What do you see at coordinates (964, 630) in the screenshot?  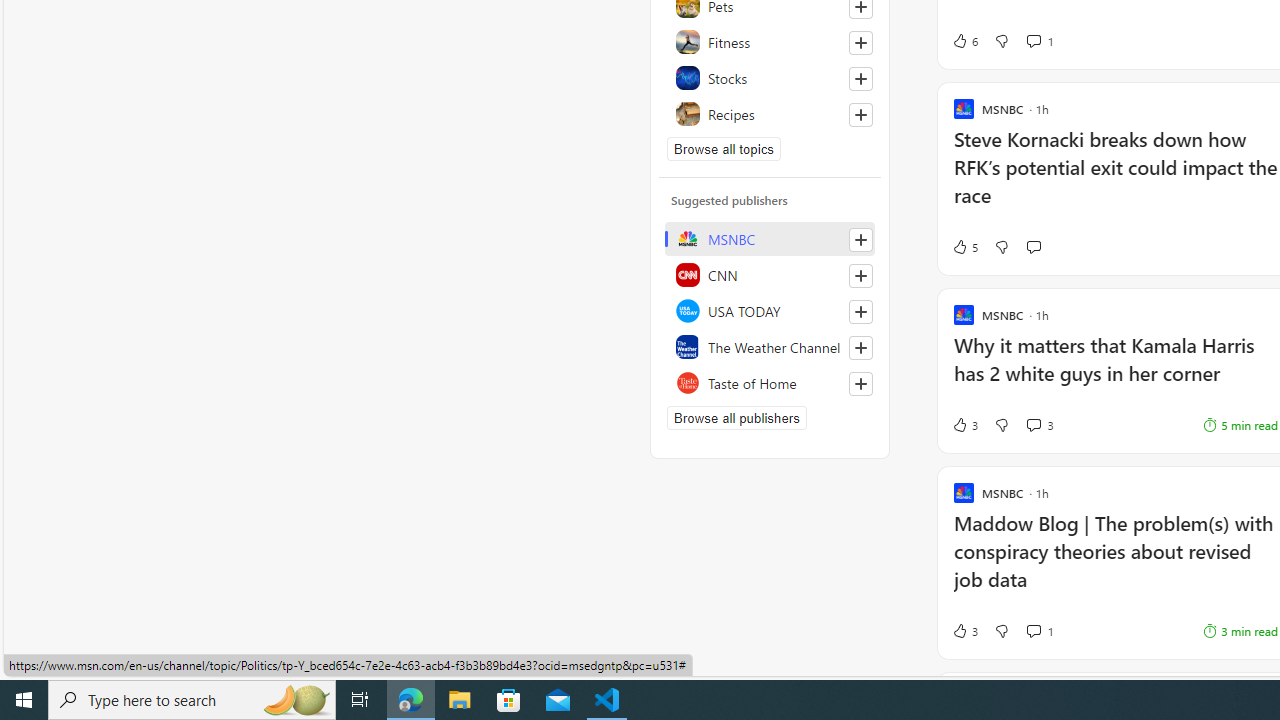 I see `3 Like` at bounding box center [964, 630].